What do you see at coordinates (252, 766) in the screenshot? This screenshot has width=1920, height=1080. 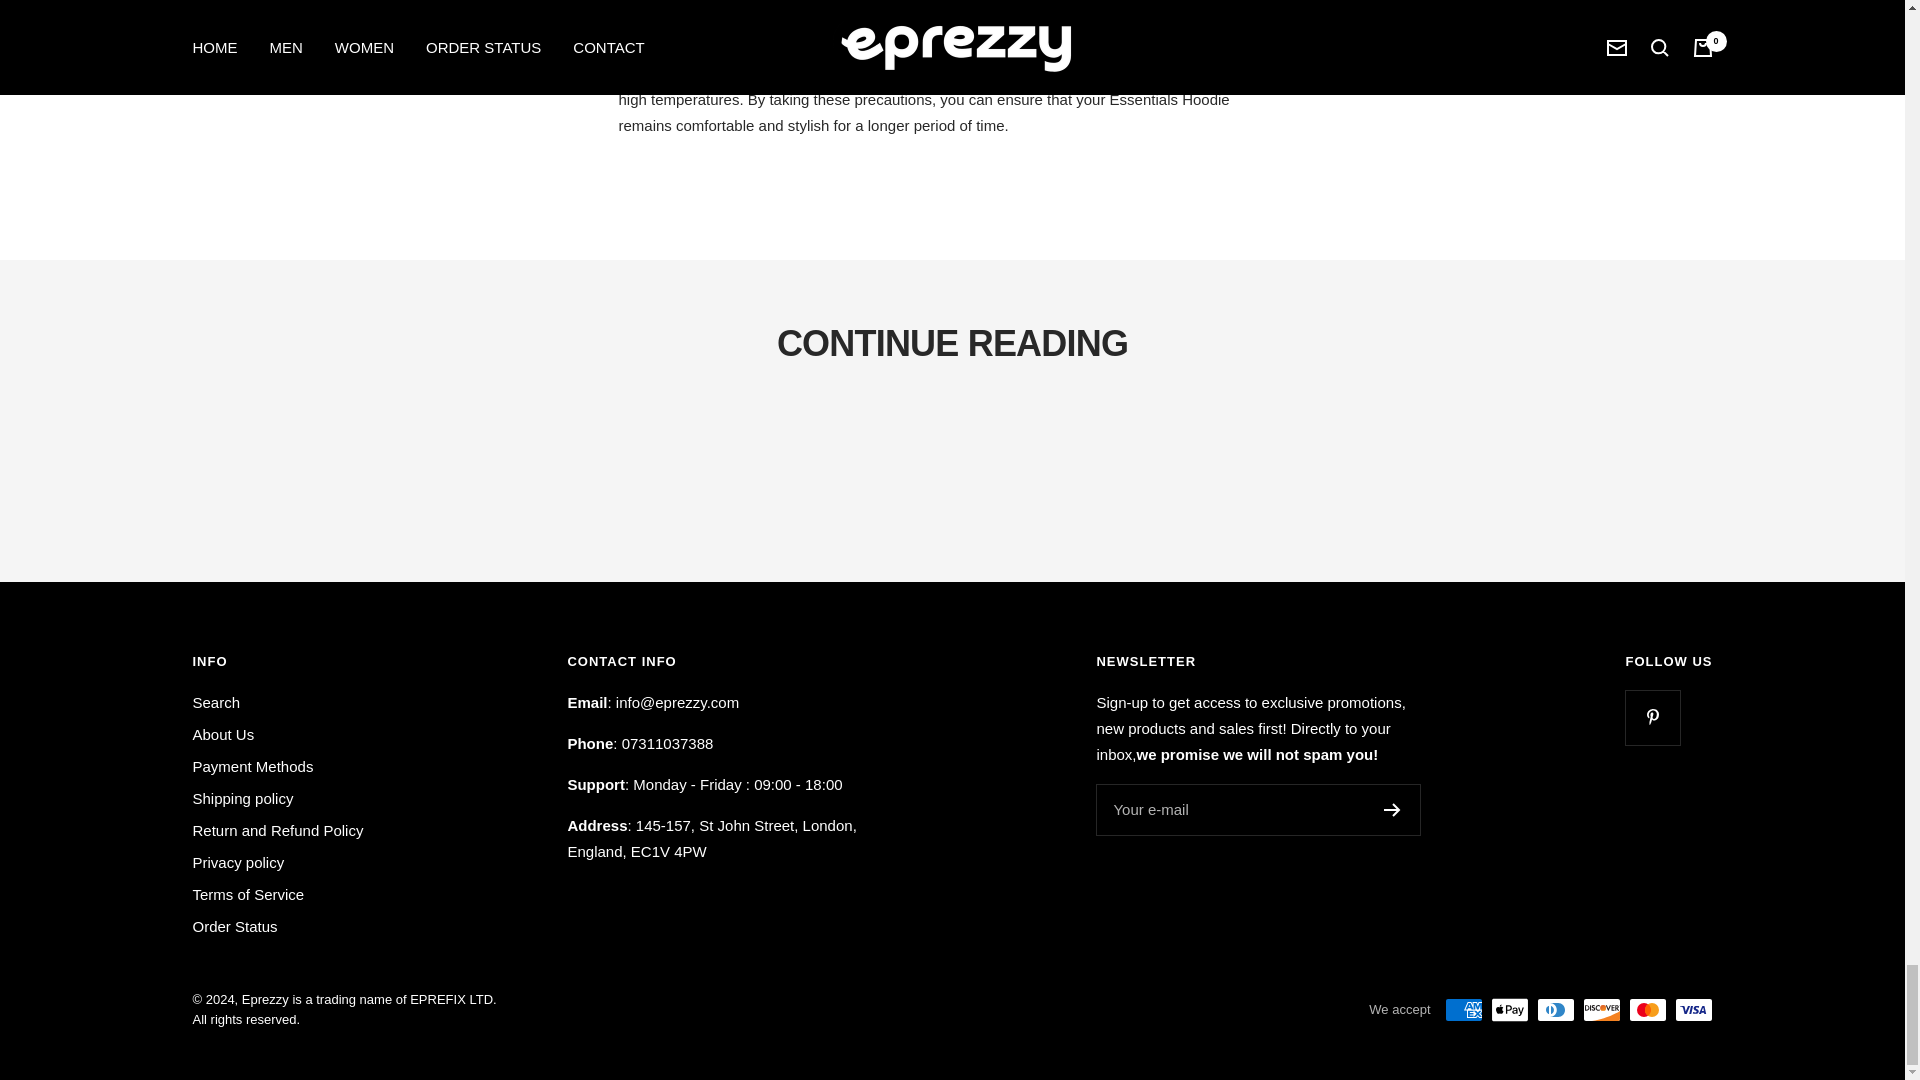 I see `Payment Methods` at bounding box center [252, 766].